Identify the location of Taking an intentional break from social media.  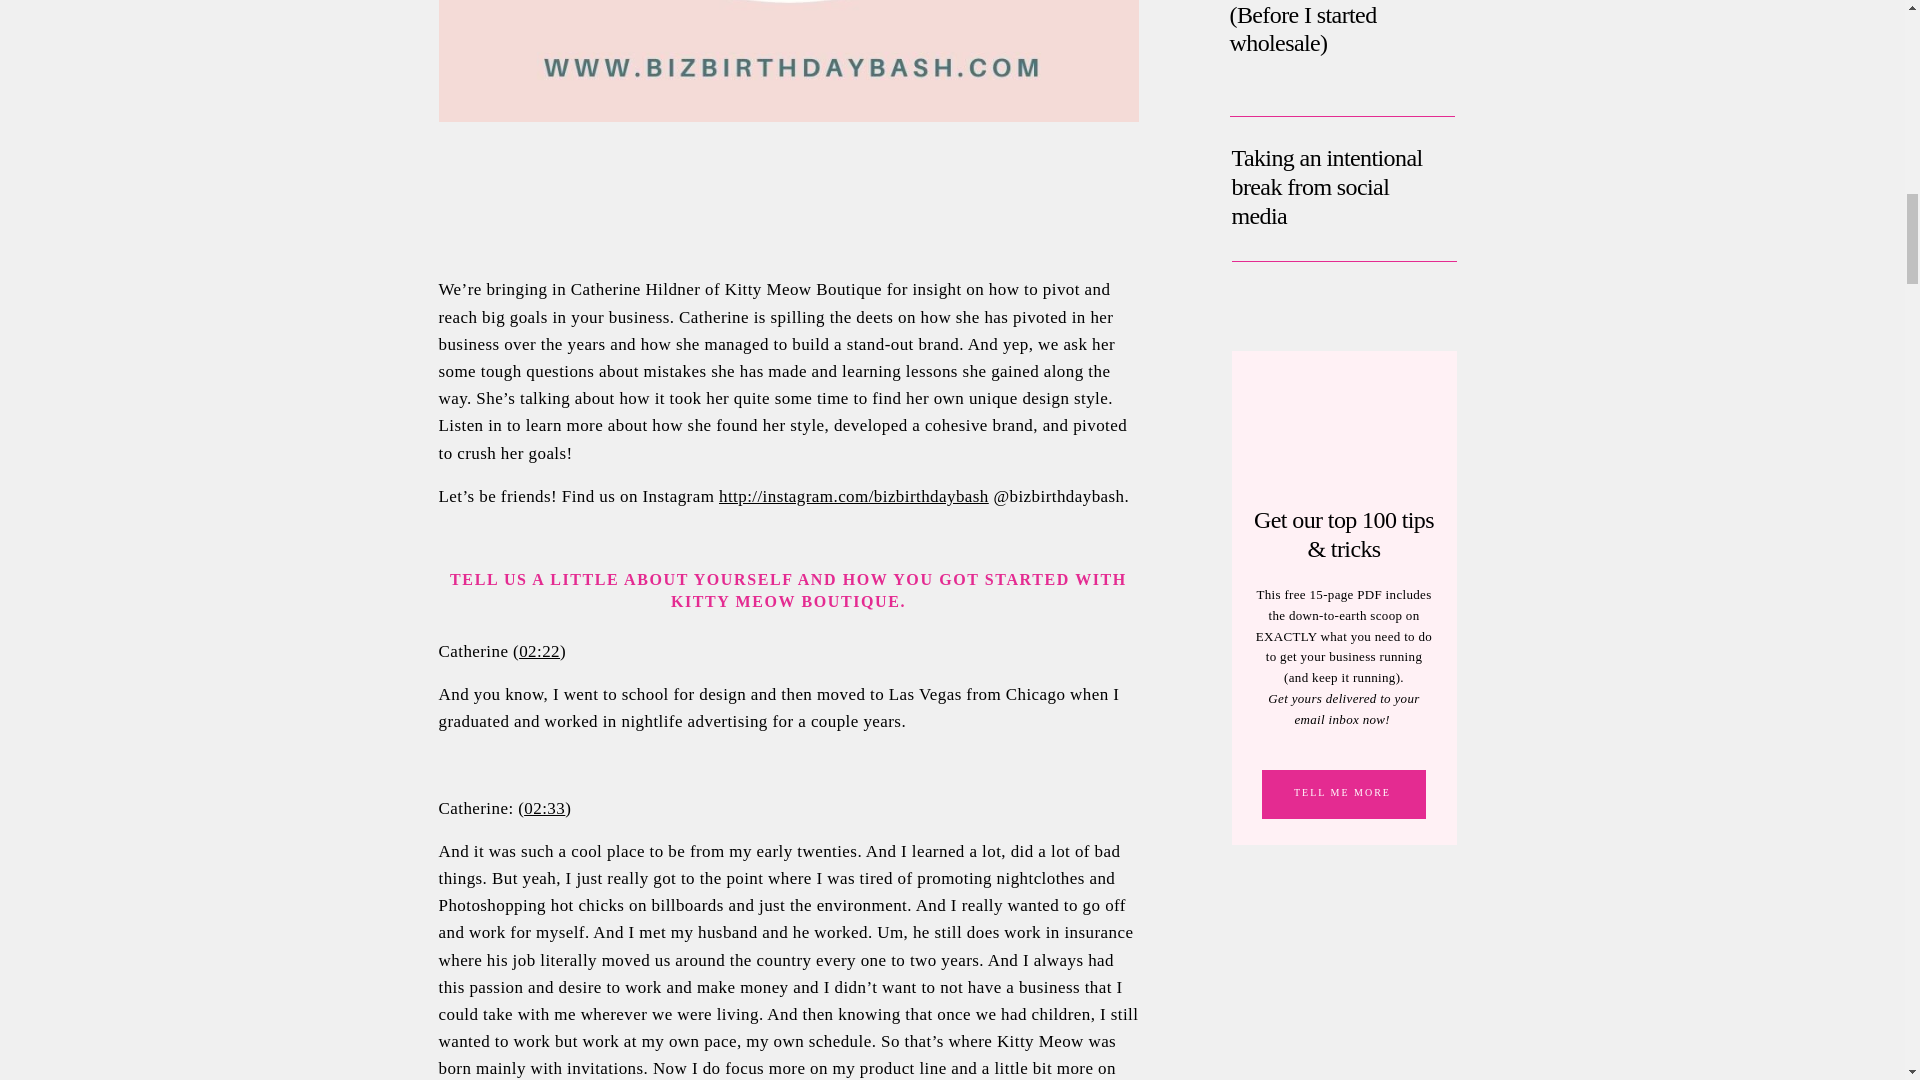
(1327, 224).